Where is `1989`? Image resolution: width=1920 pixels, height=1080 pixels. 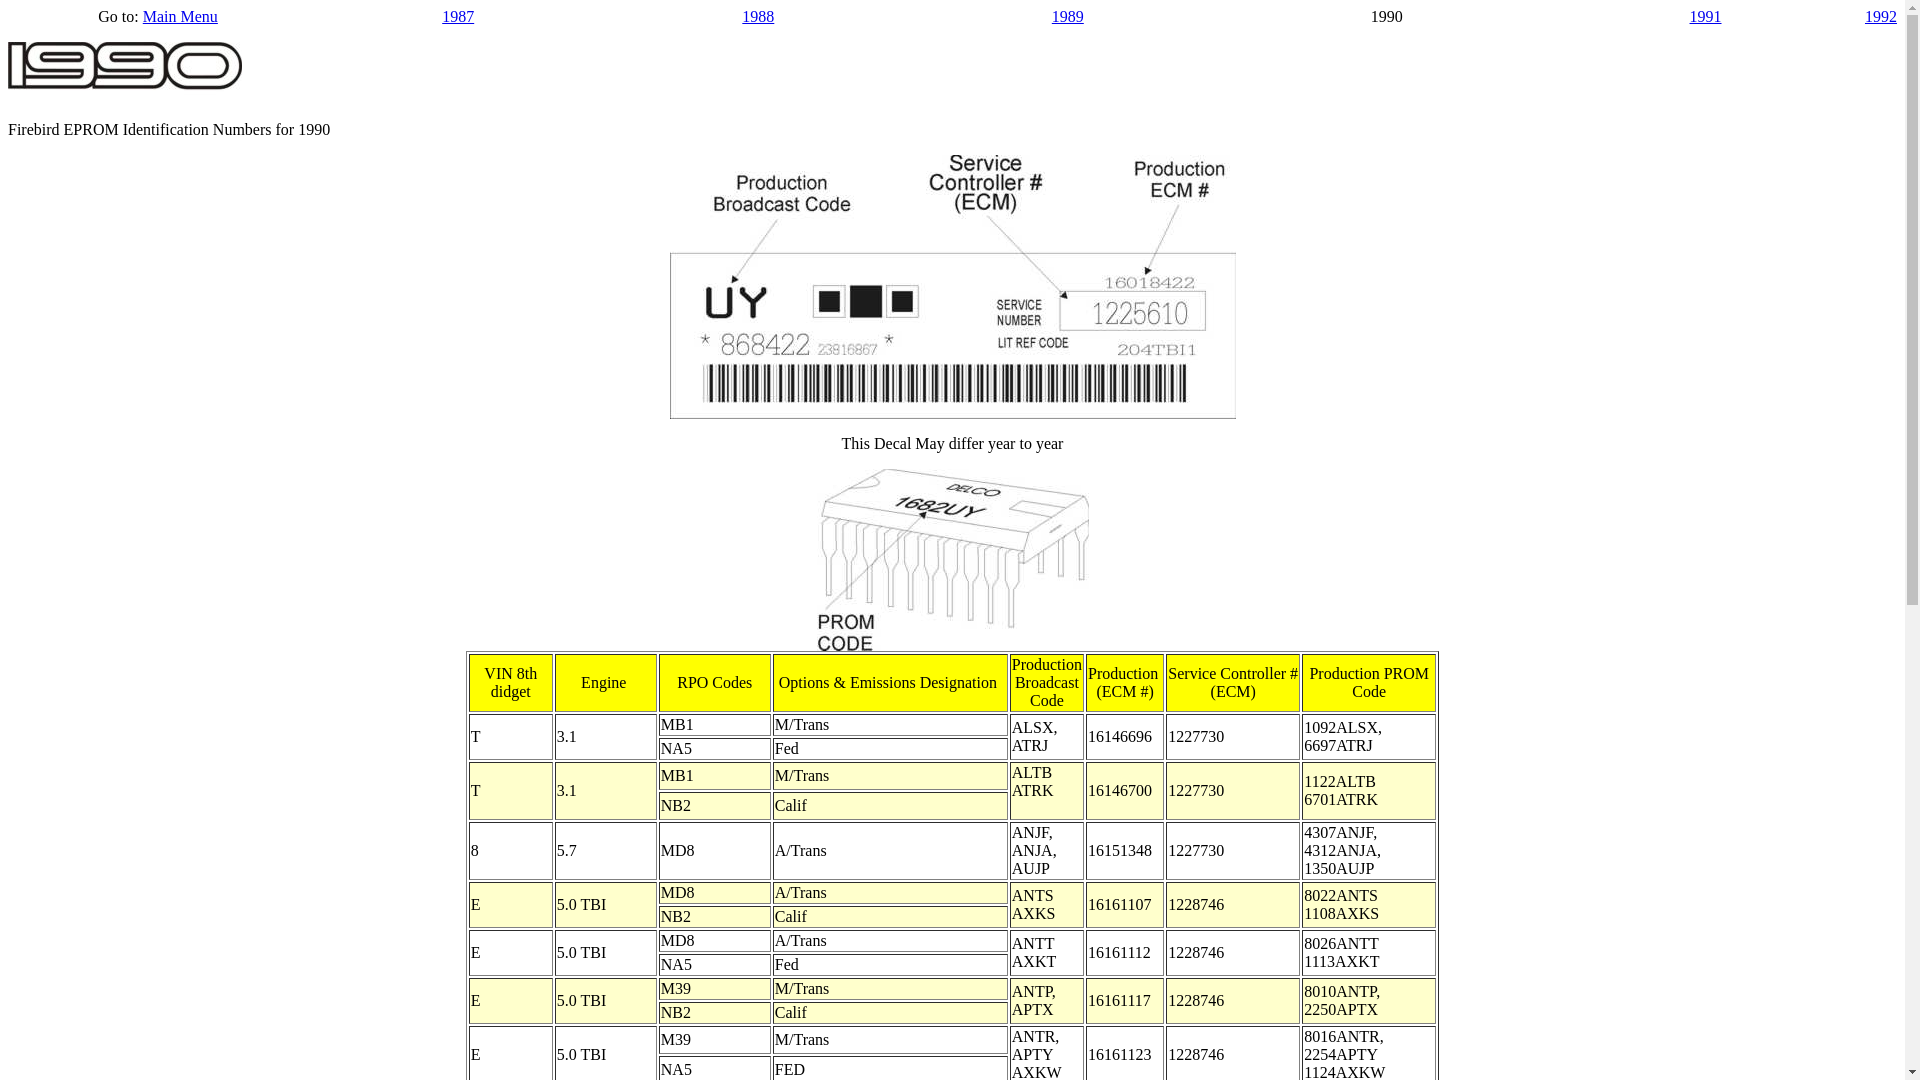 1989 is located at coordinates (1068, 16).